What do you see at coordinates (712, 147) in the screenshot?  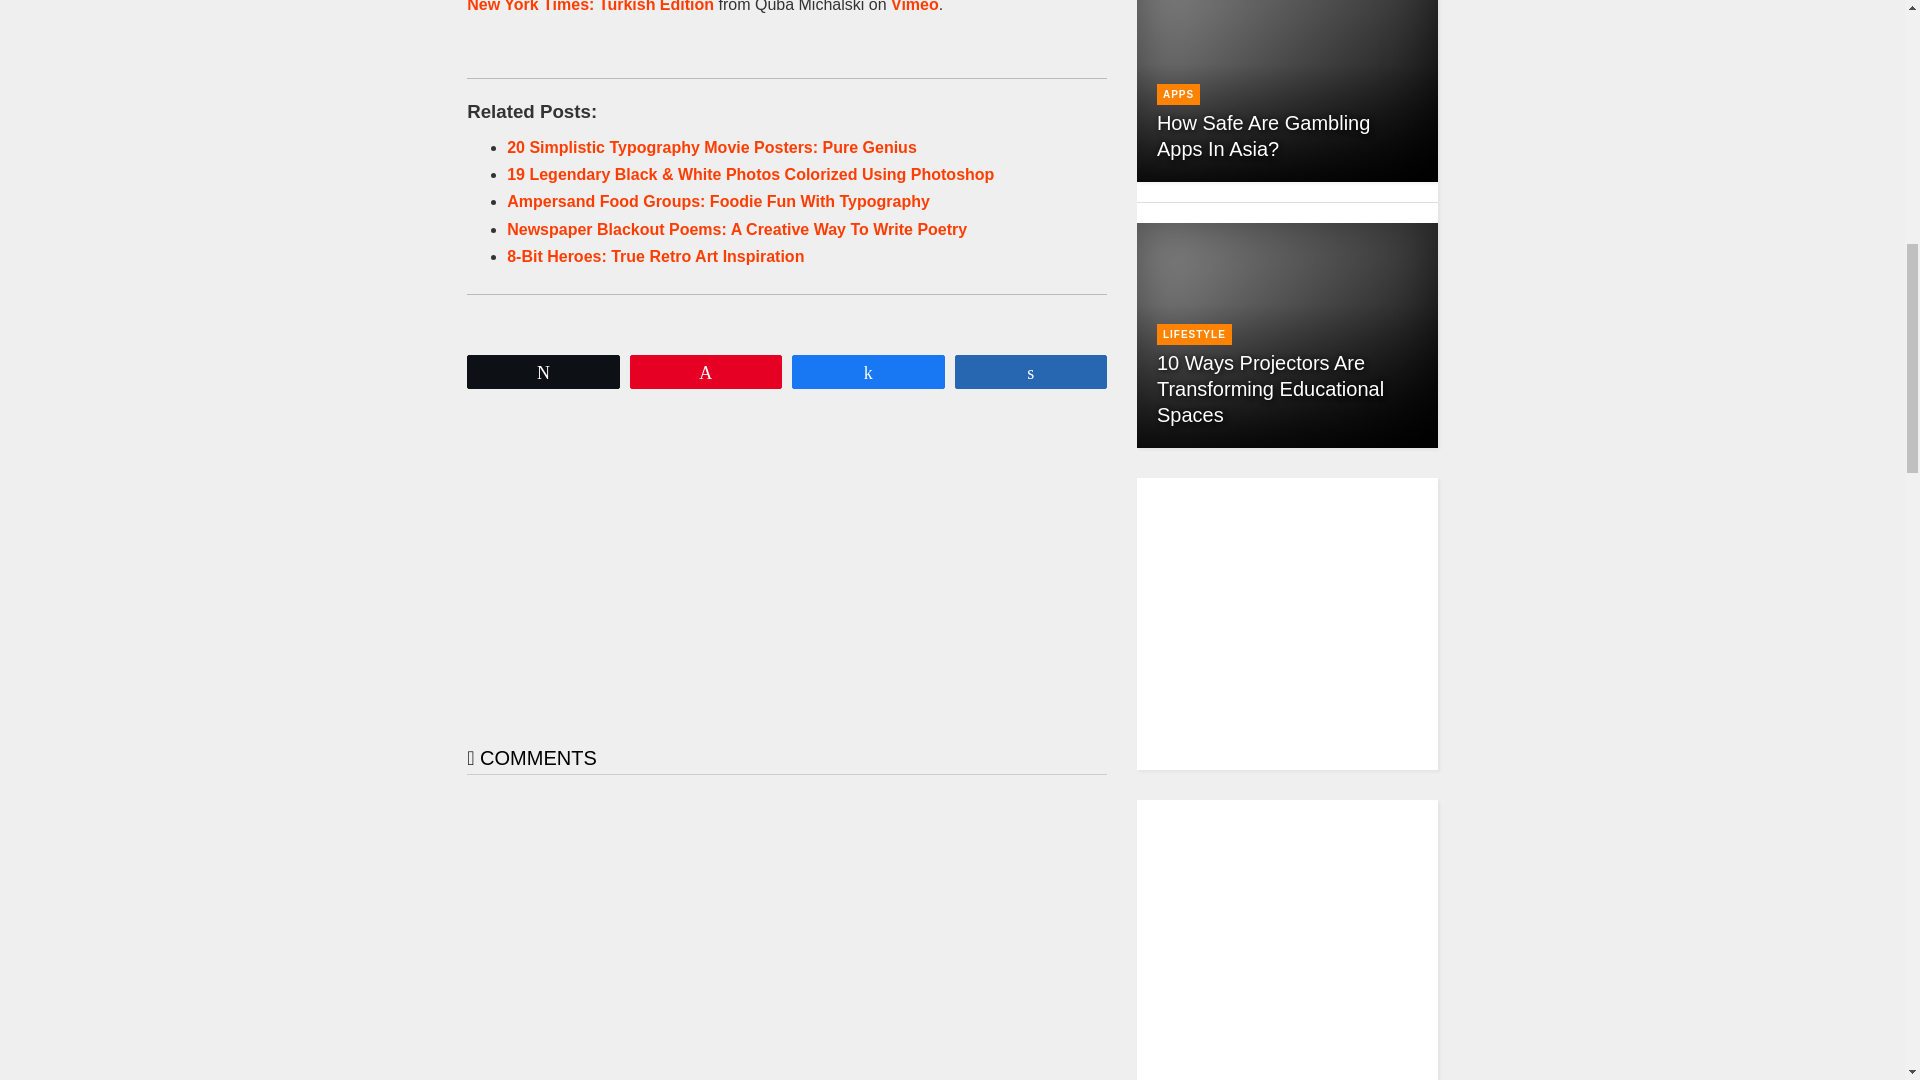 I see `20 Simplistic Typography Movie Posters: Pure Genius` at bounding box center [712, 147].